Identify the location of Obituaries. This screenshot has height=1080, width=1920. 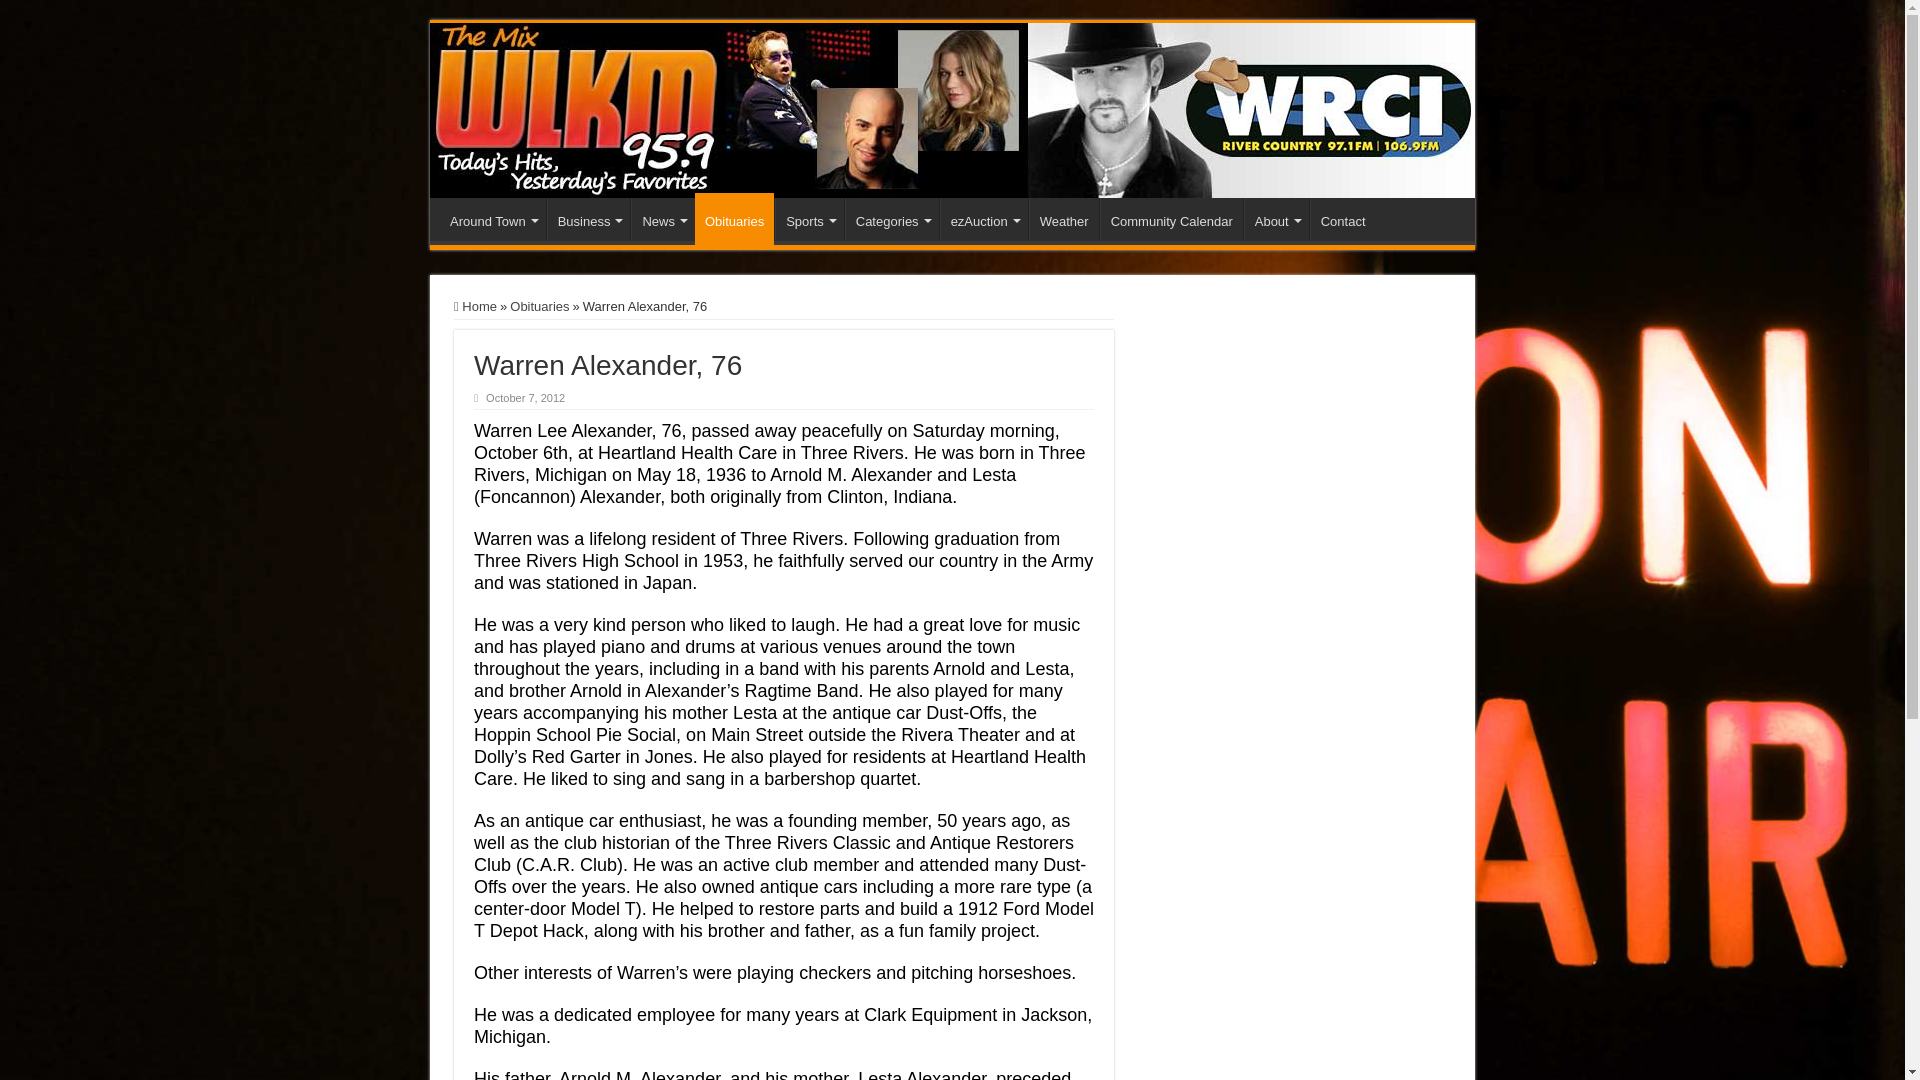
(734, 219).